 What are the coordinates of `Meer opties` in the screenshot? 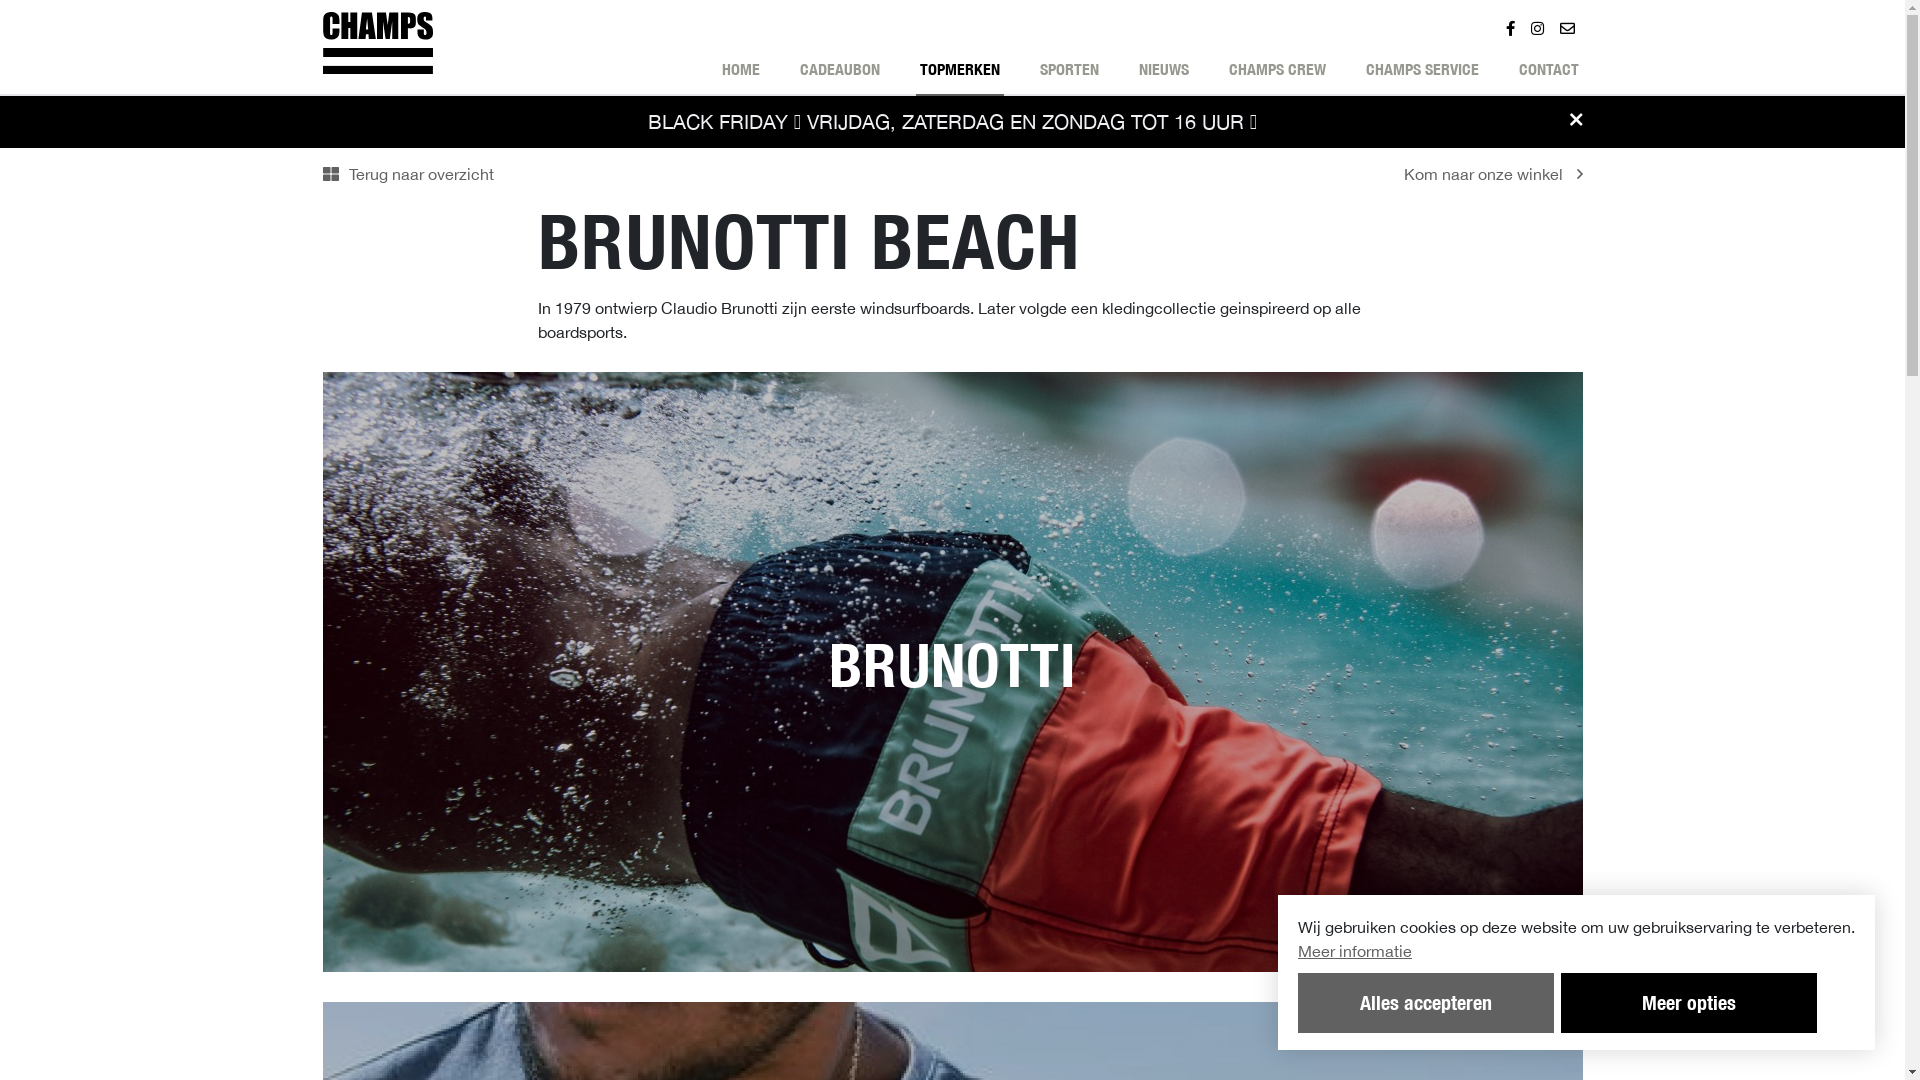 It's located at (1689, 1003).